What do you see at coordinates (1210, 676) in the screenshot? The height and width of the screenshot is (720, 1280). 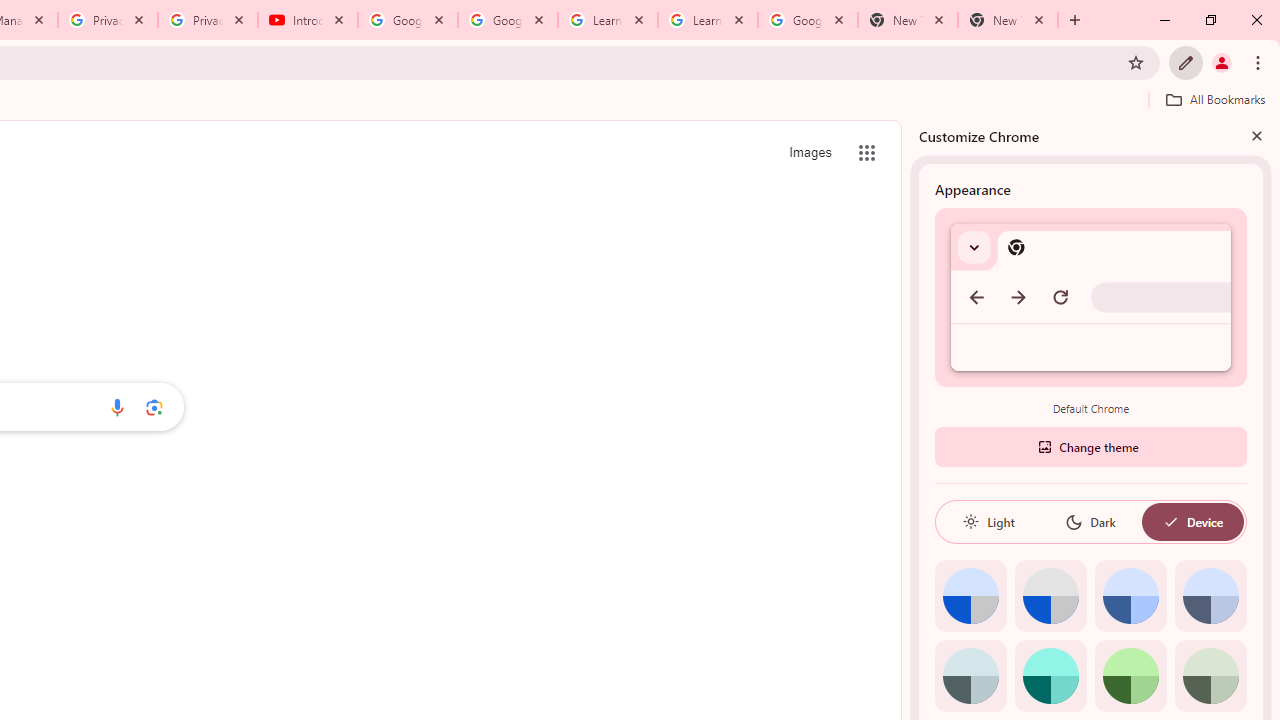 I see `Viridian` at bounding box center [1210, 676].